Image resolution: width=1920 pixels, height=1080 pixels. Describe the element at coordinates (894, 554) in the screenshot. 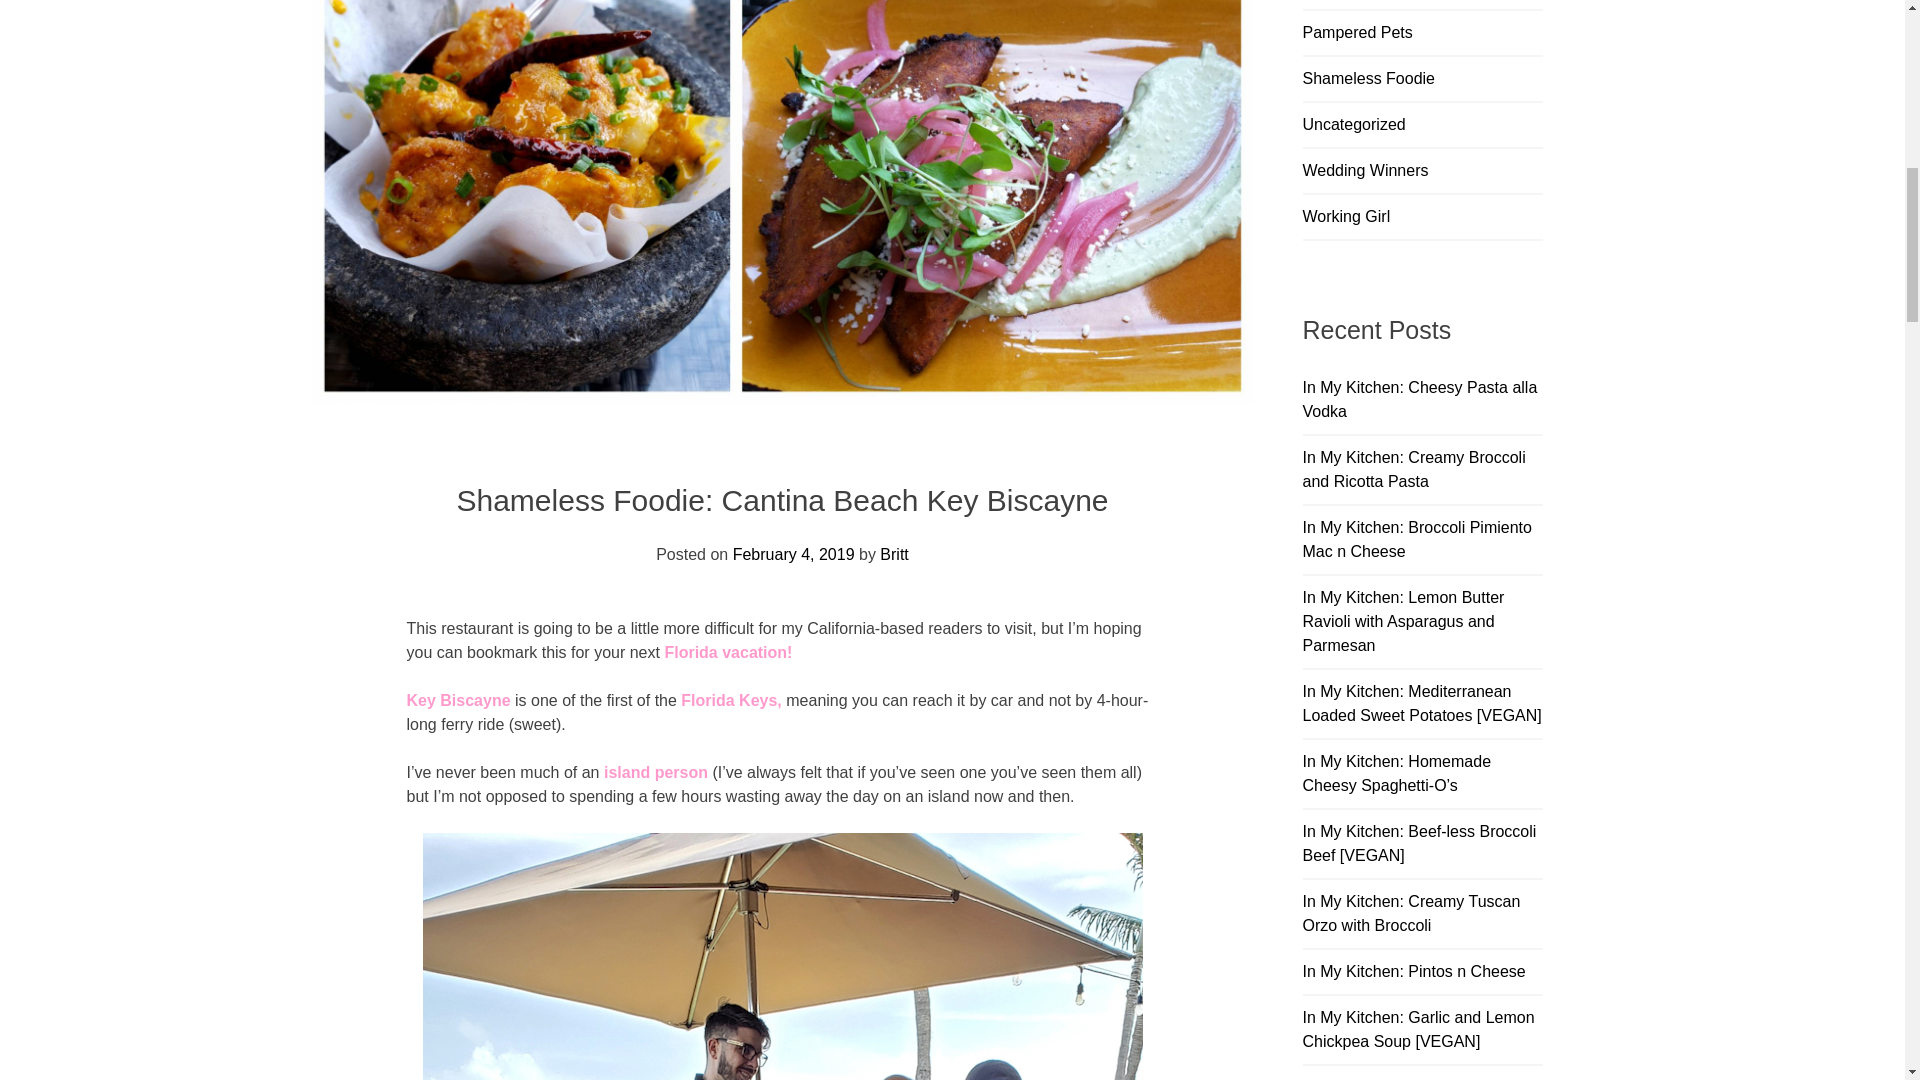

I see `Britt` at that location.